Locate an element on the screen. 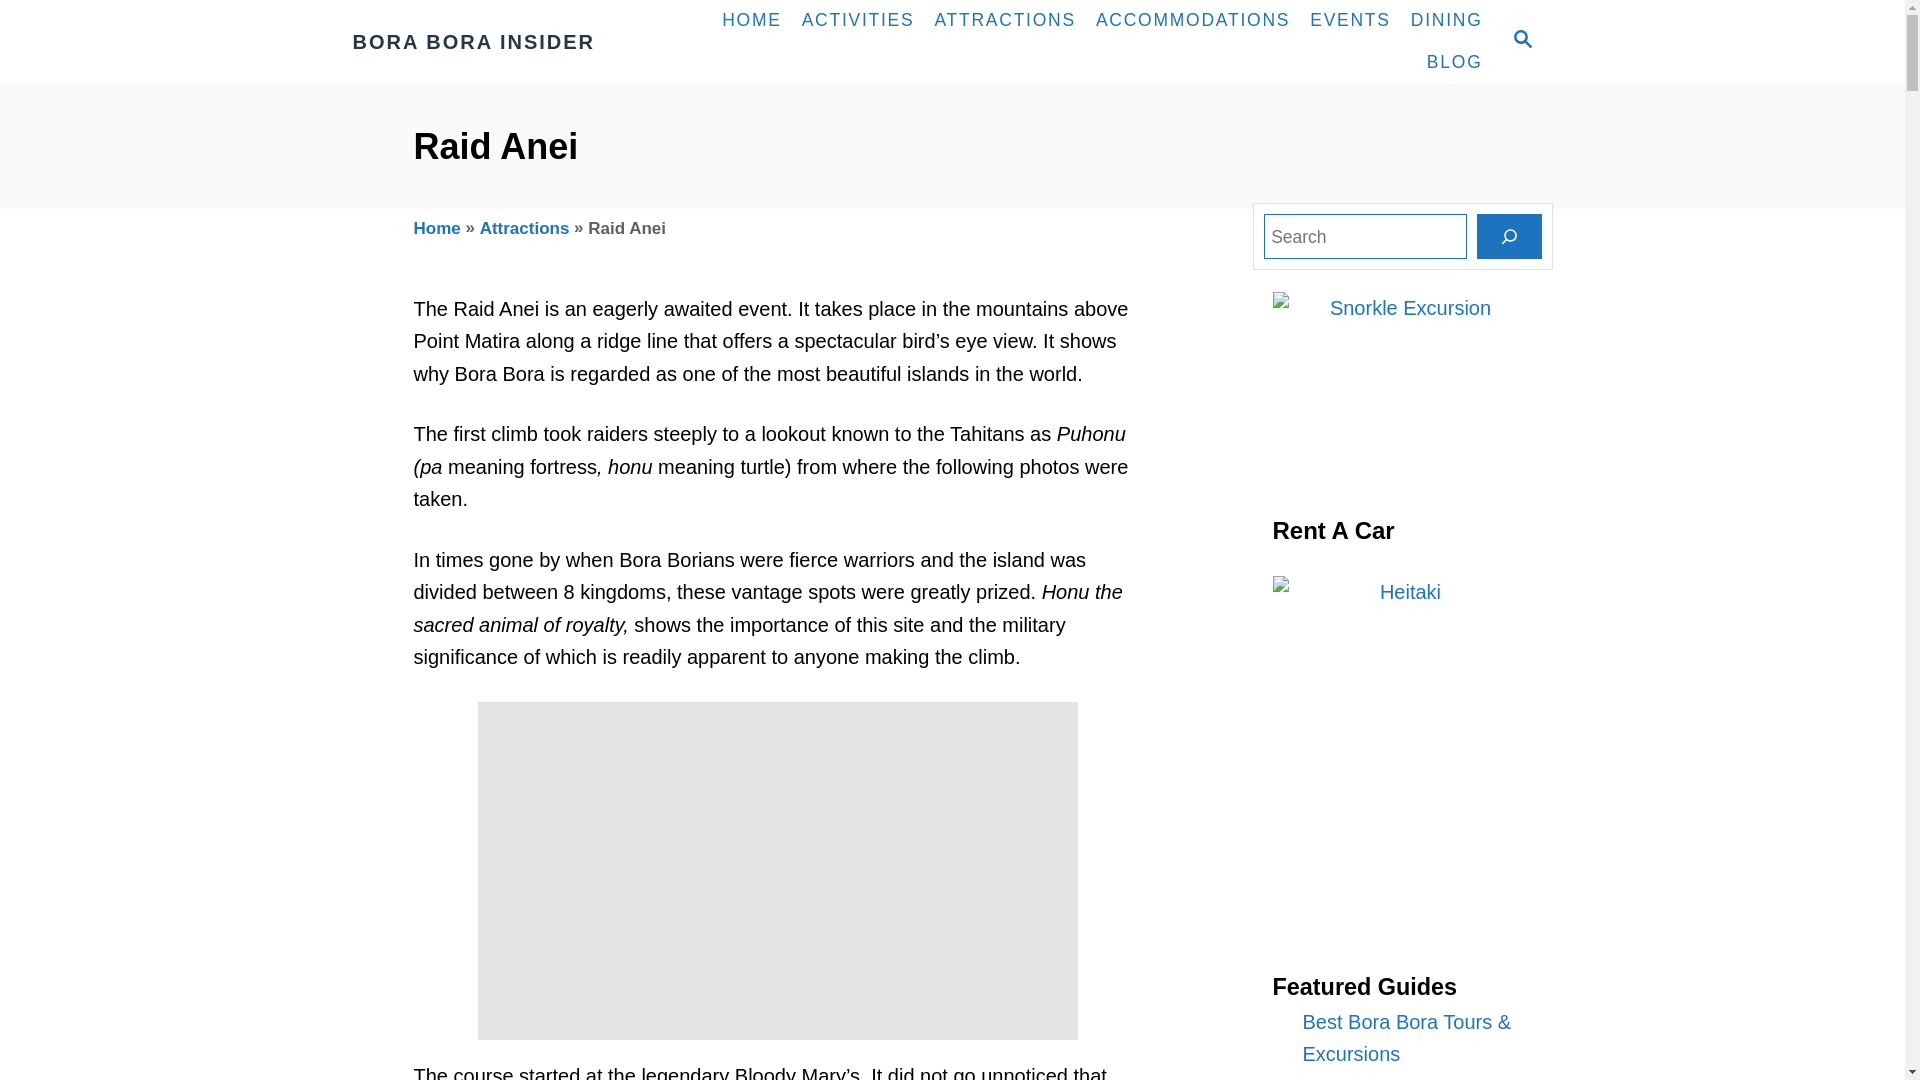 This screenshot has height=1080, width=1920. ATTRACTIONS is located at coordinates (1004, 21).